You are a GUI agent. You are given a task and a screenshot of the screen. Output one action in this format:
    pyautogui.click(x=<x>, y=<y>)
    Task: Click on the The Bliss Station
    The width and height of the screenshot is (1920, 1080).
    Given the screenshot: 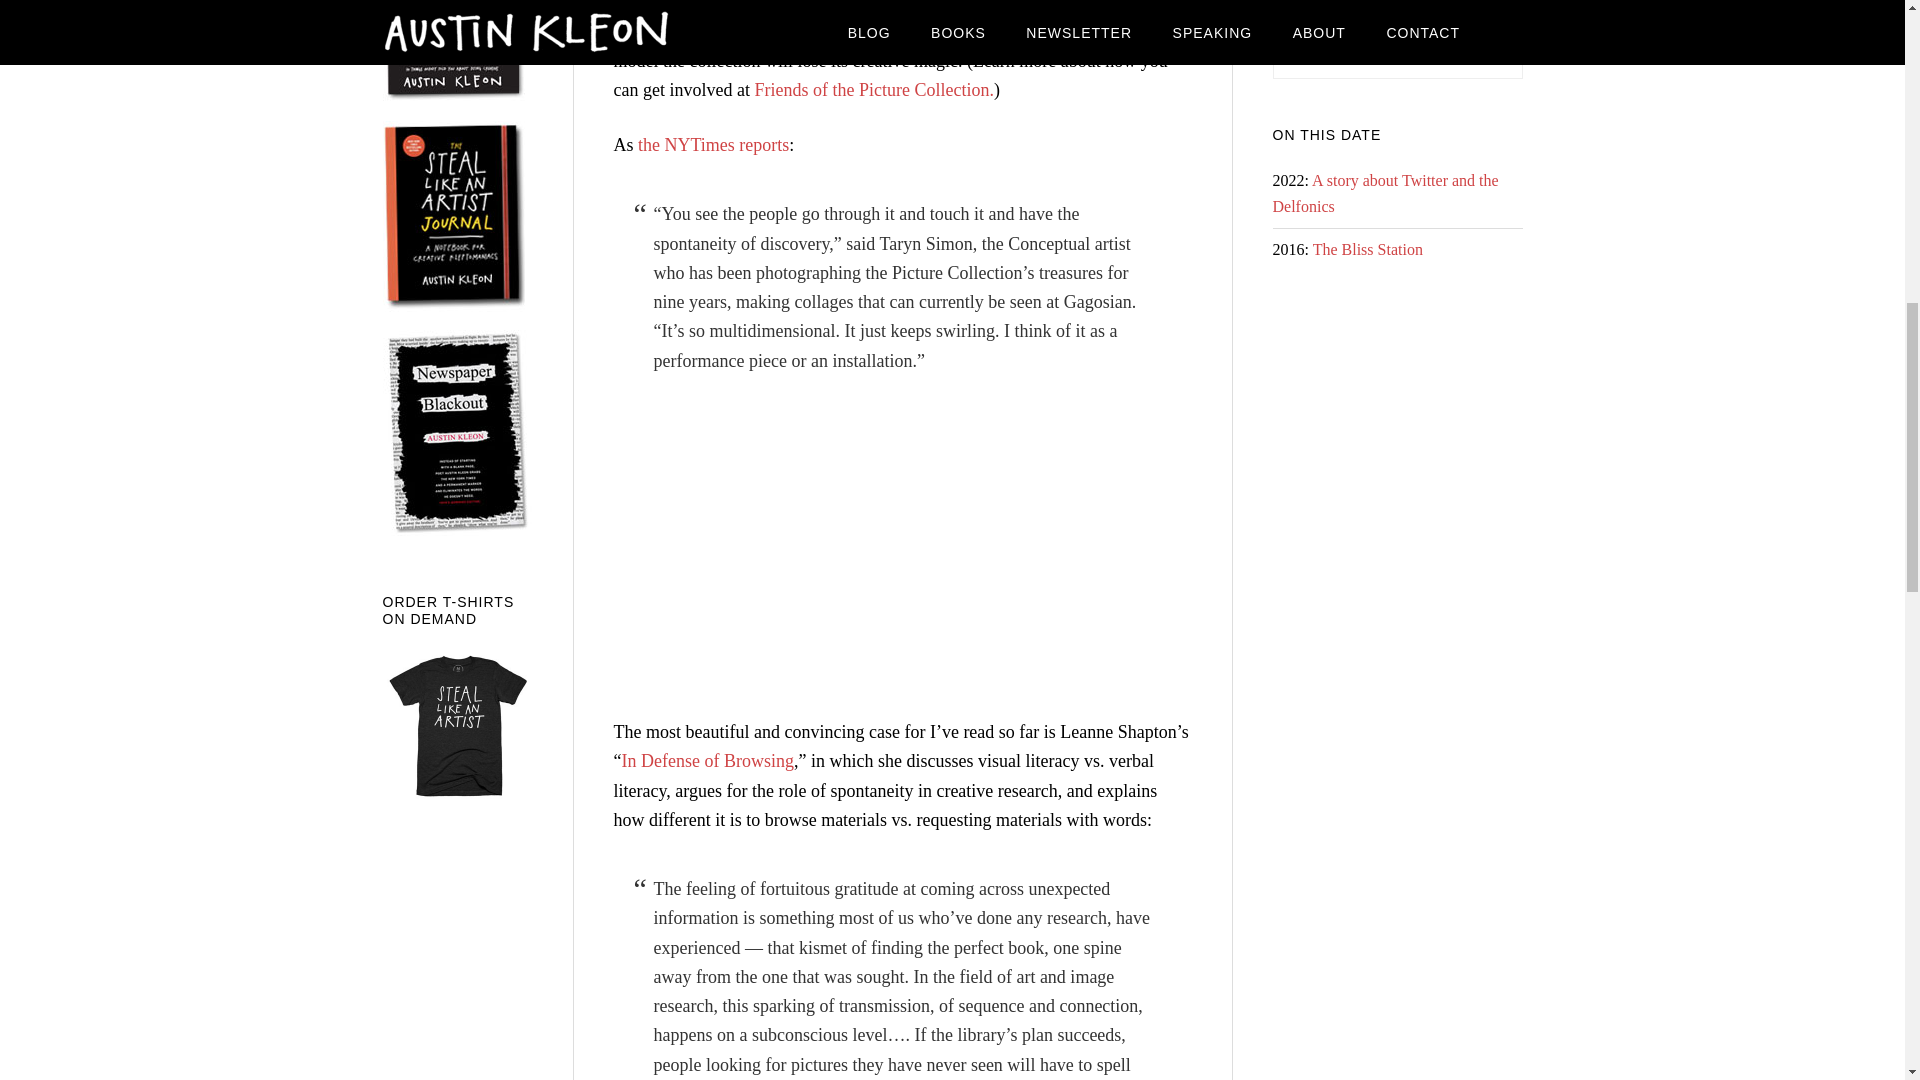 What is the action you would take?
    pyautogui.click(x=1368, y=249)
    